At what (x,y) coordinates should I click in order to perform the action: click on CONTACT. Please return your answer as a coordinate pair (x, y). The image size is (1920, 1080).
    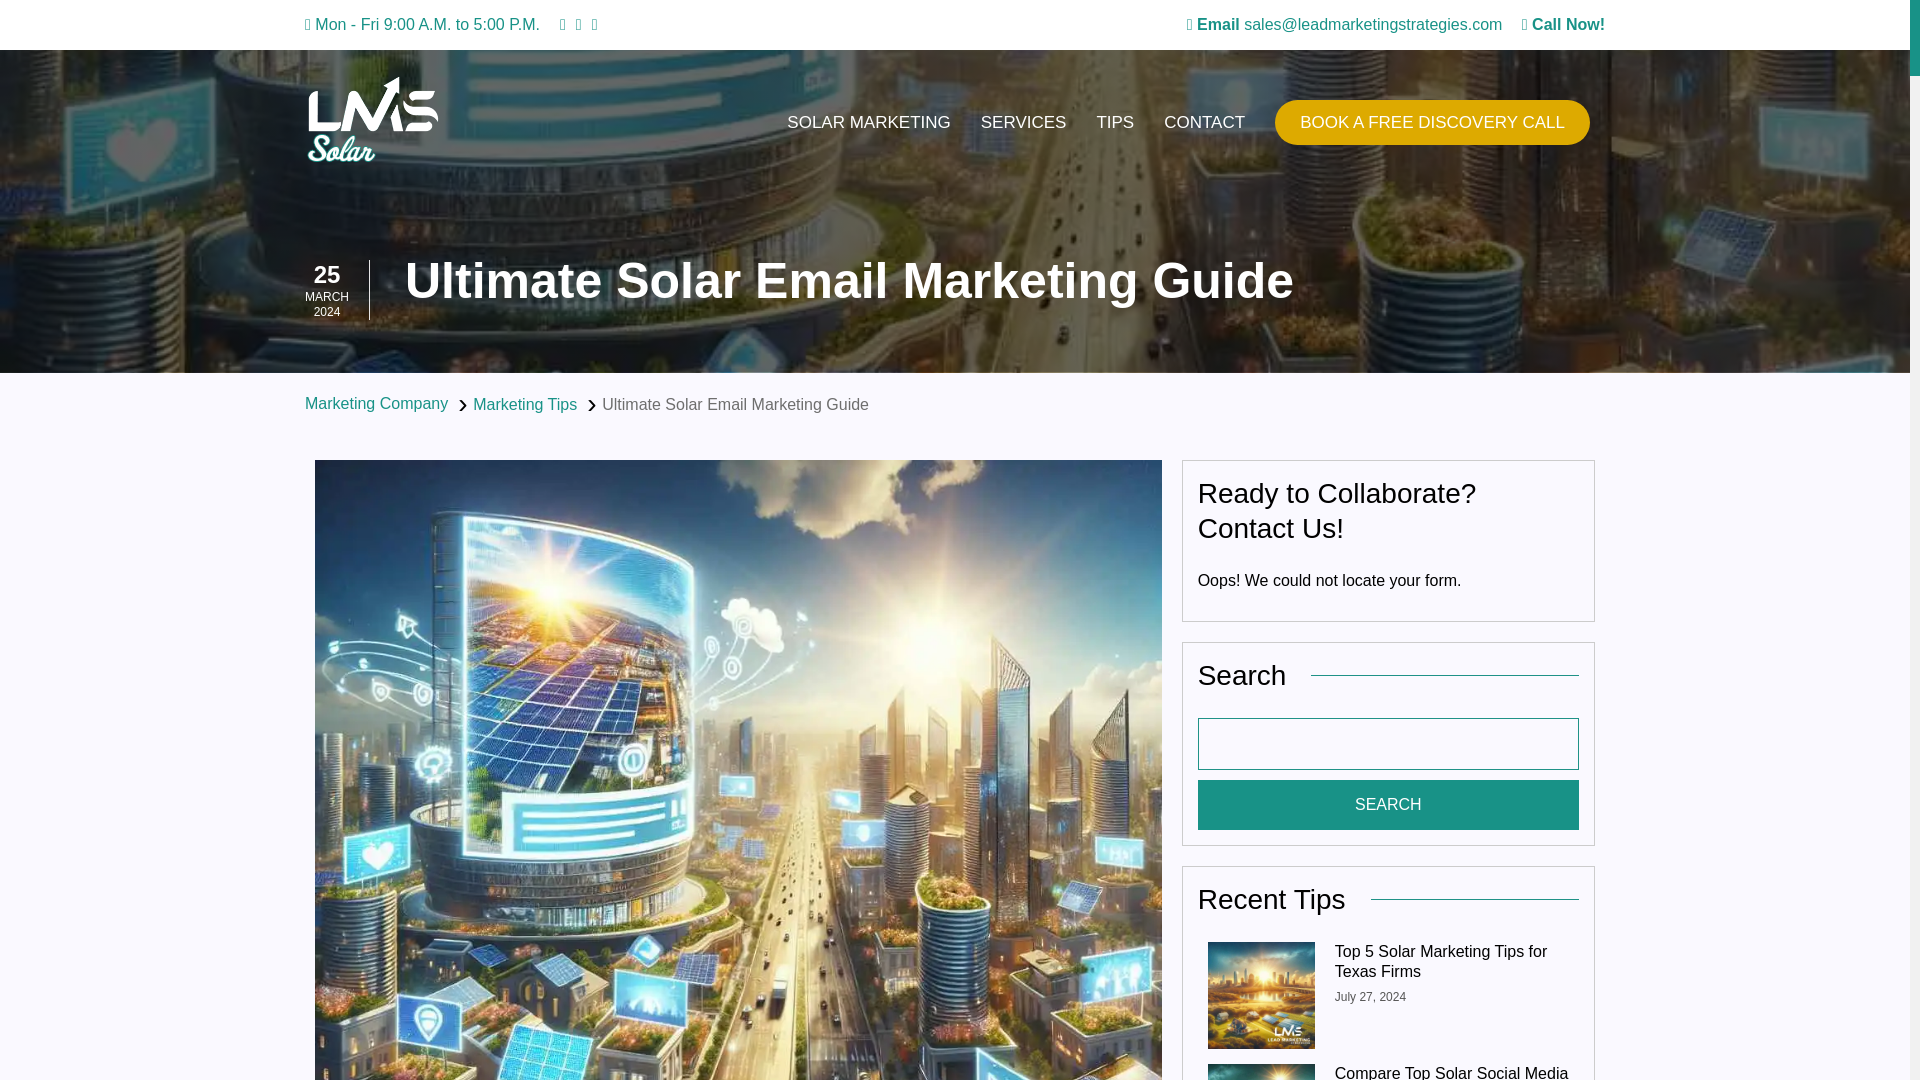
    Looking at the image, I should click on (1204, 122).